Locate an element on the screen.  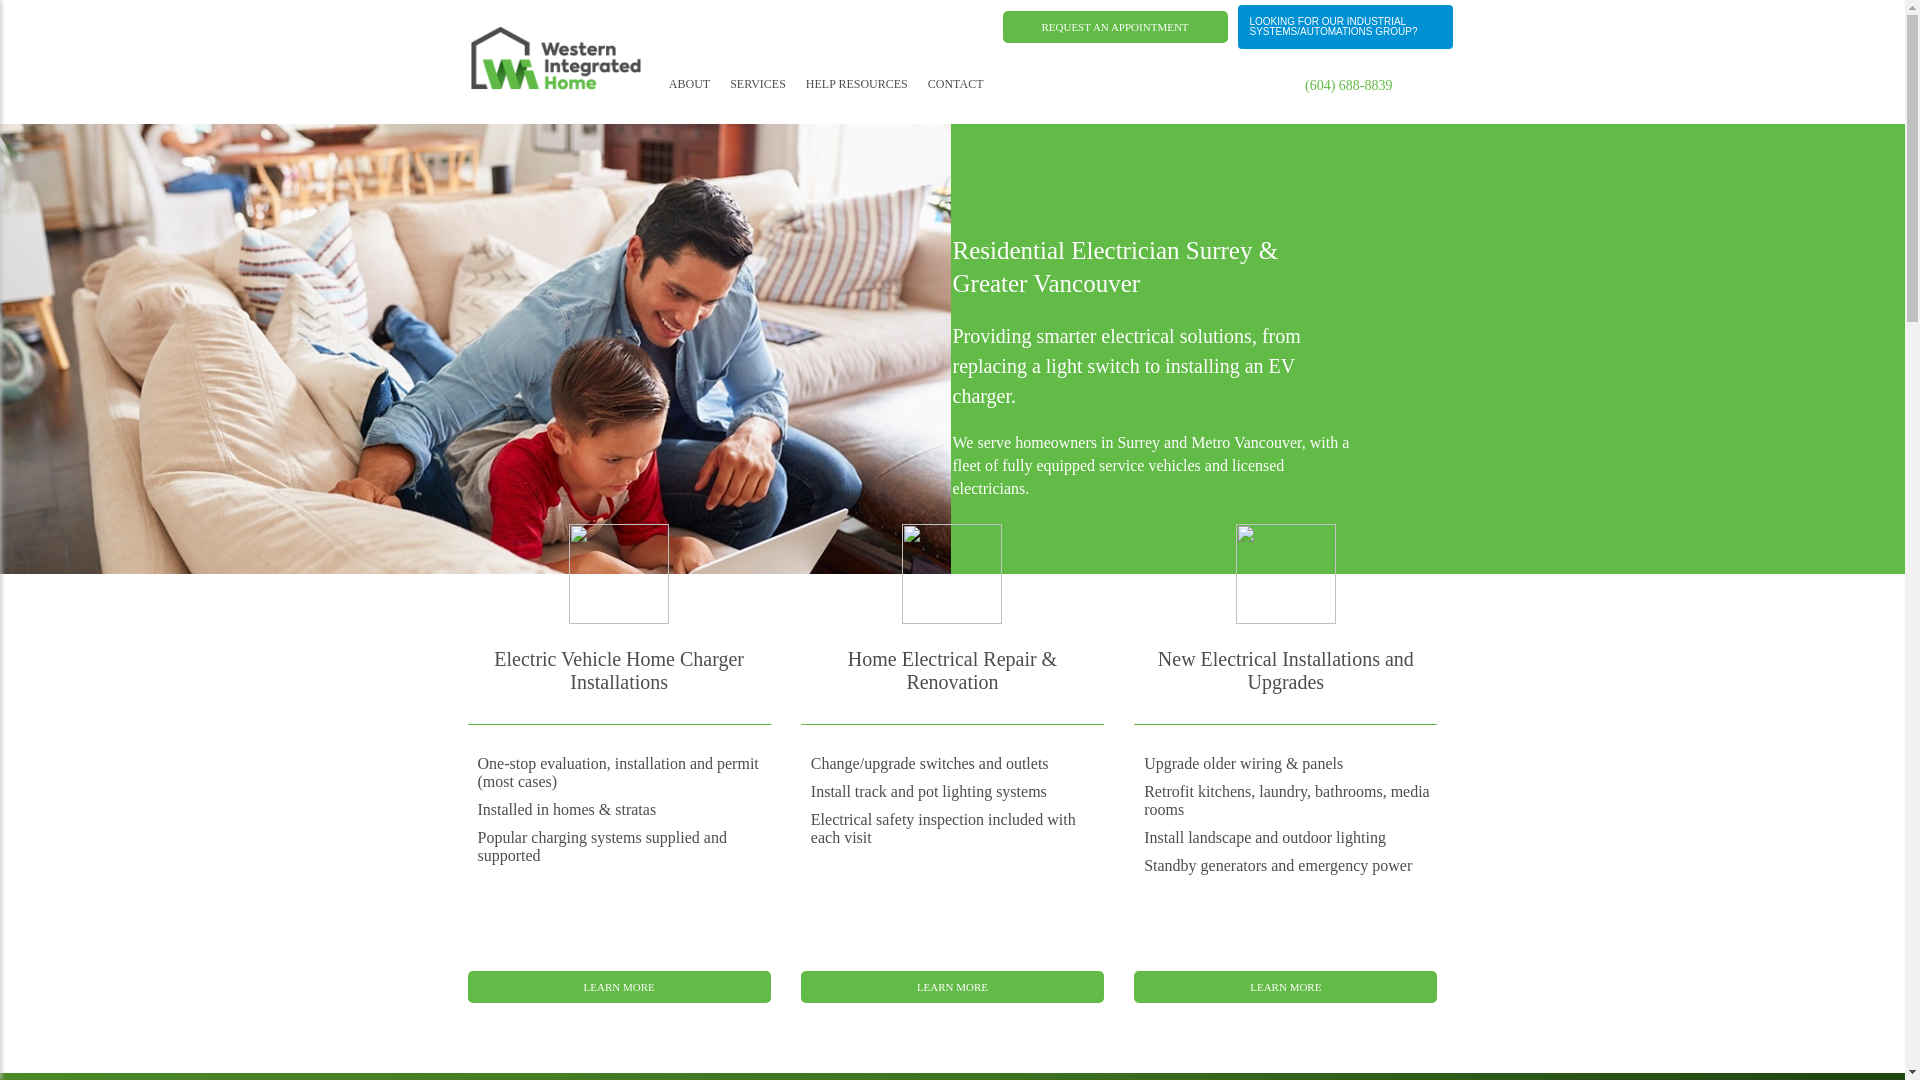
SERVICES is located at coordinates (757, 82).